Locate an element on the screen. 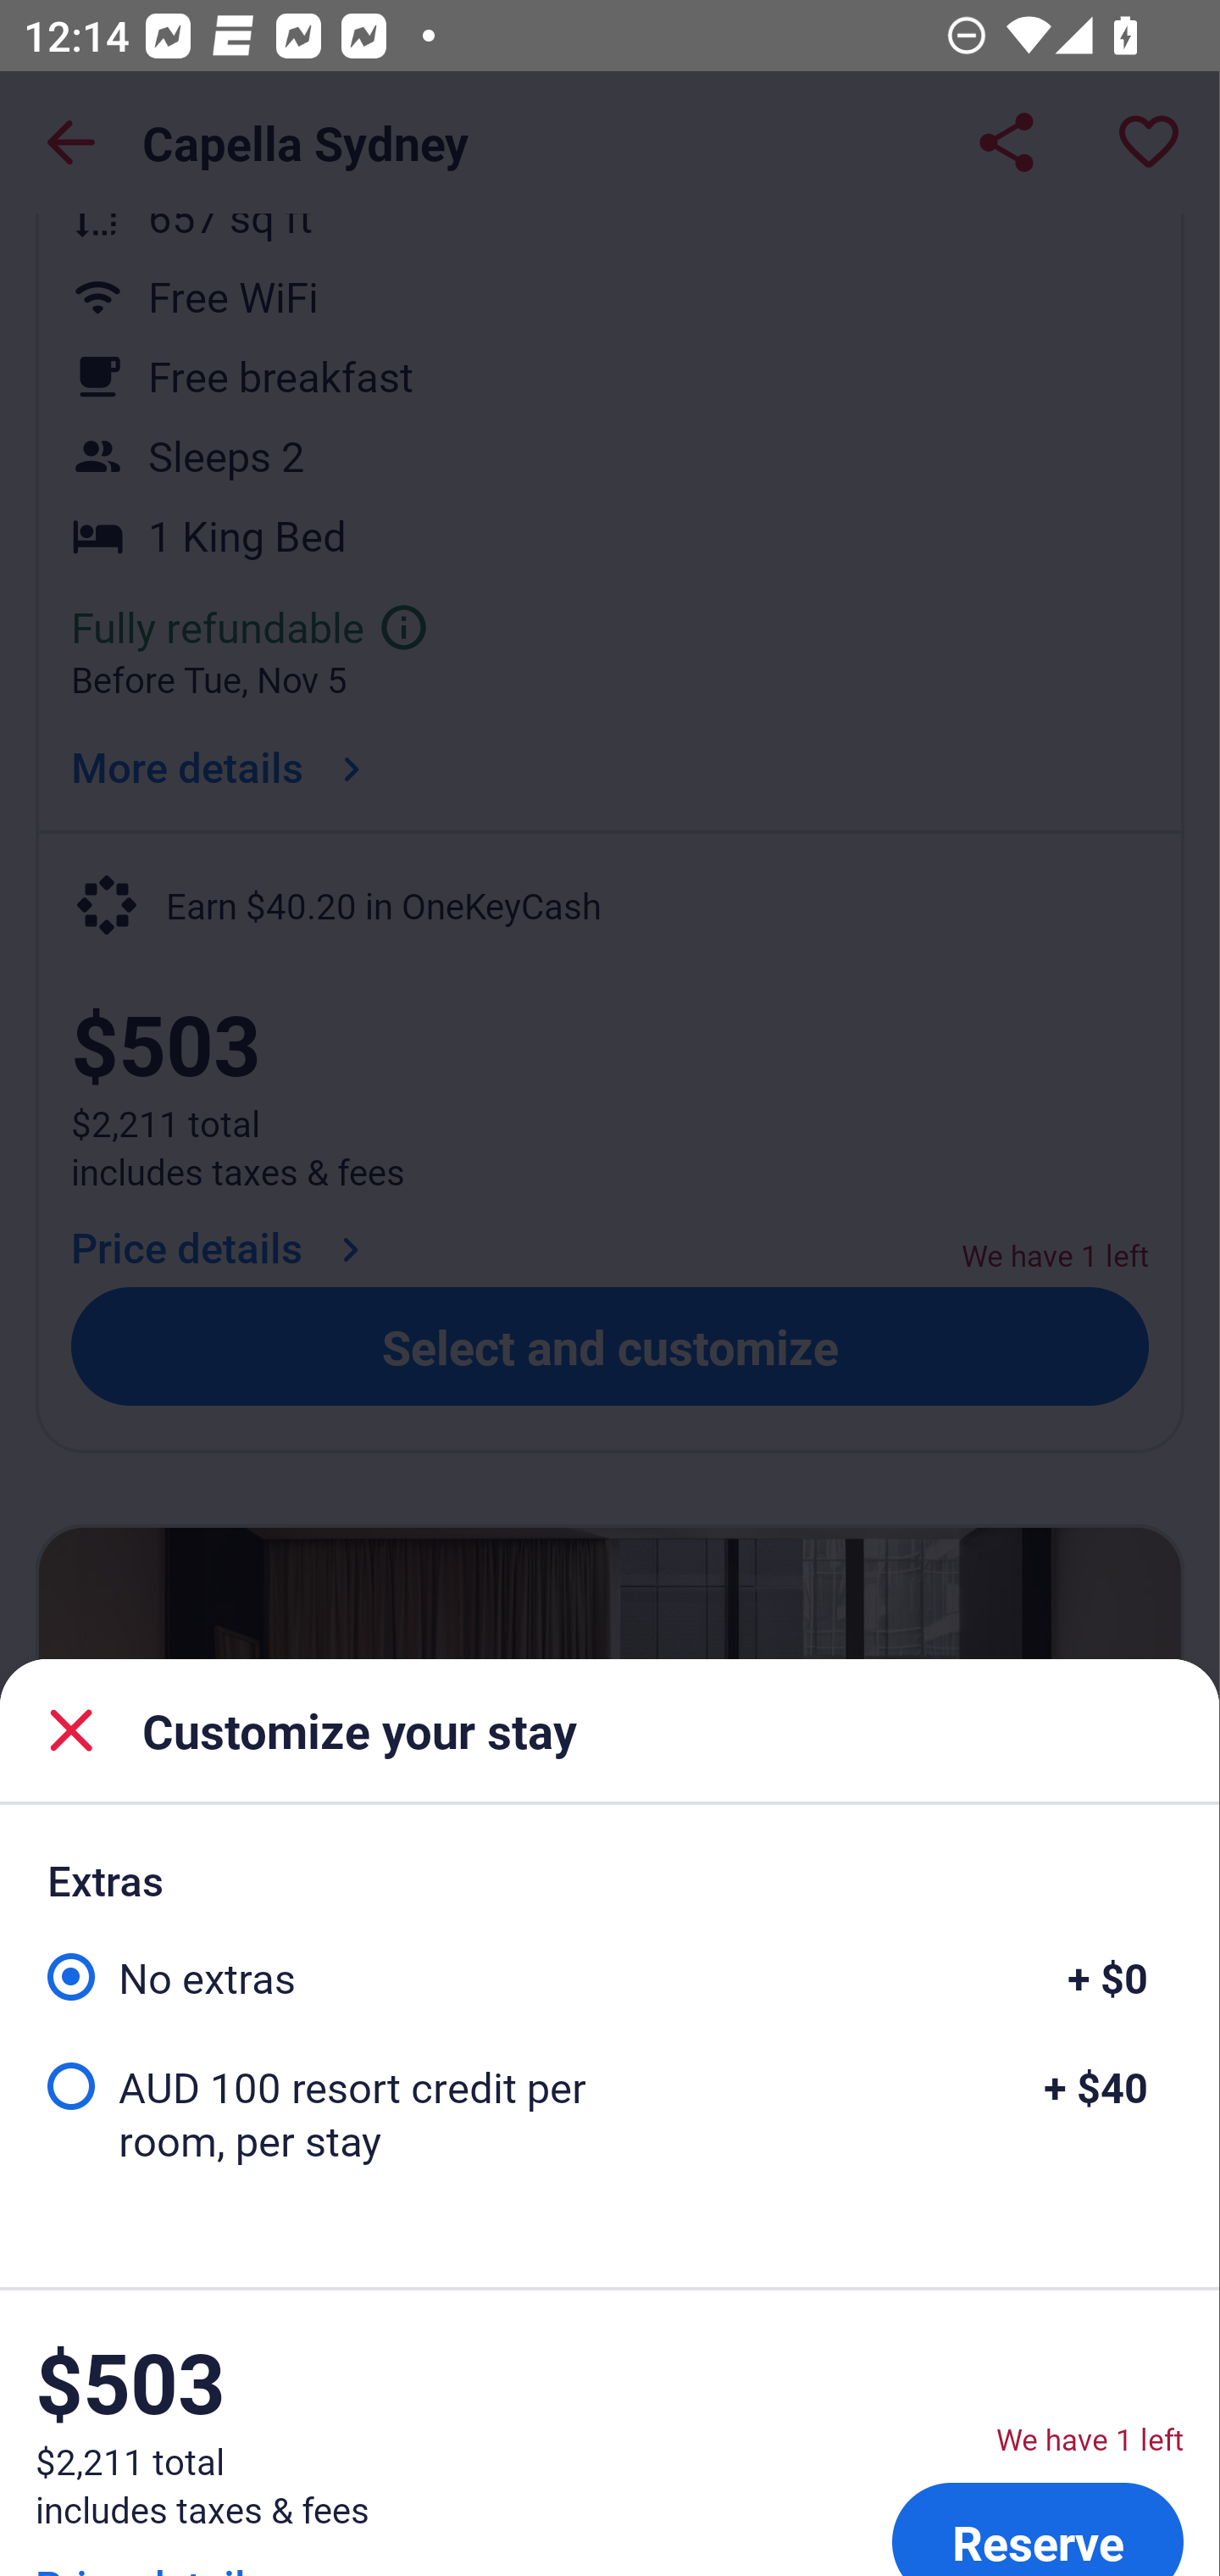 The image size is (1220, 2576). AUD 100 resort credit per room, per stay + $40 is located at coordinates (609, 2111).